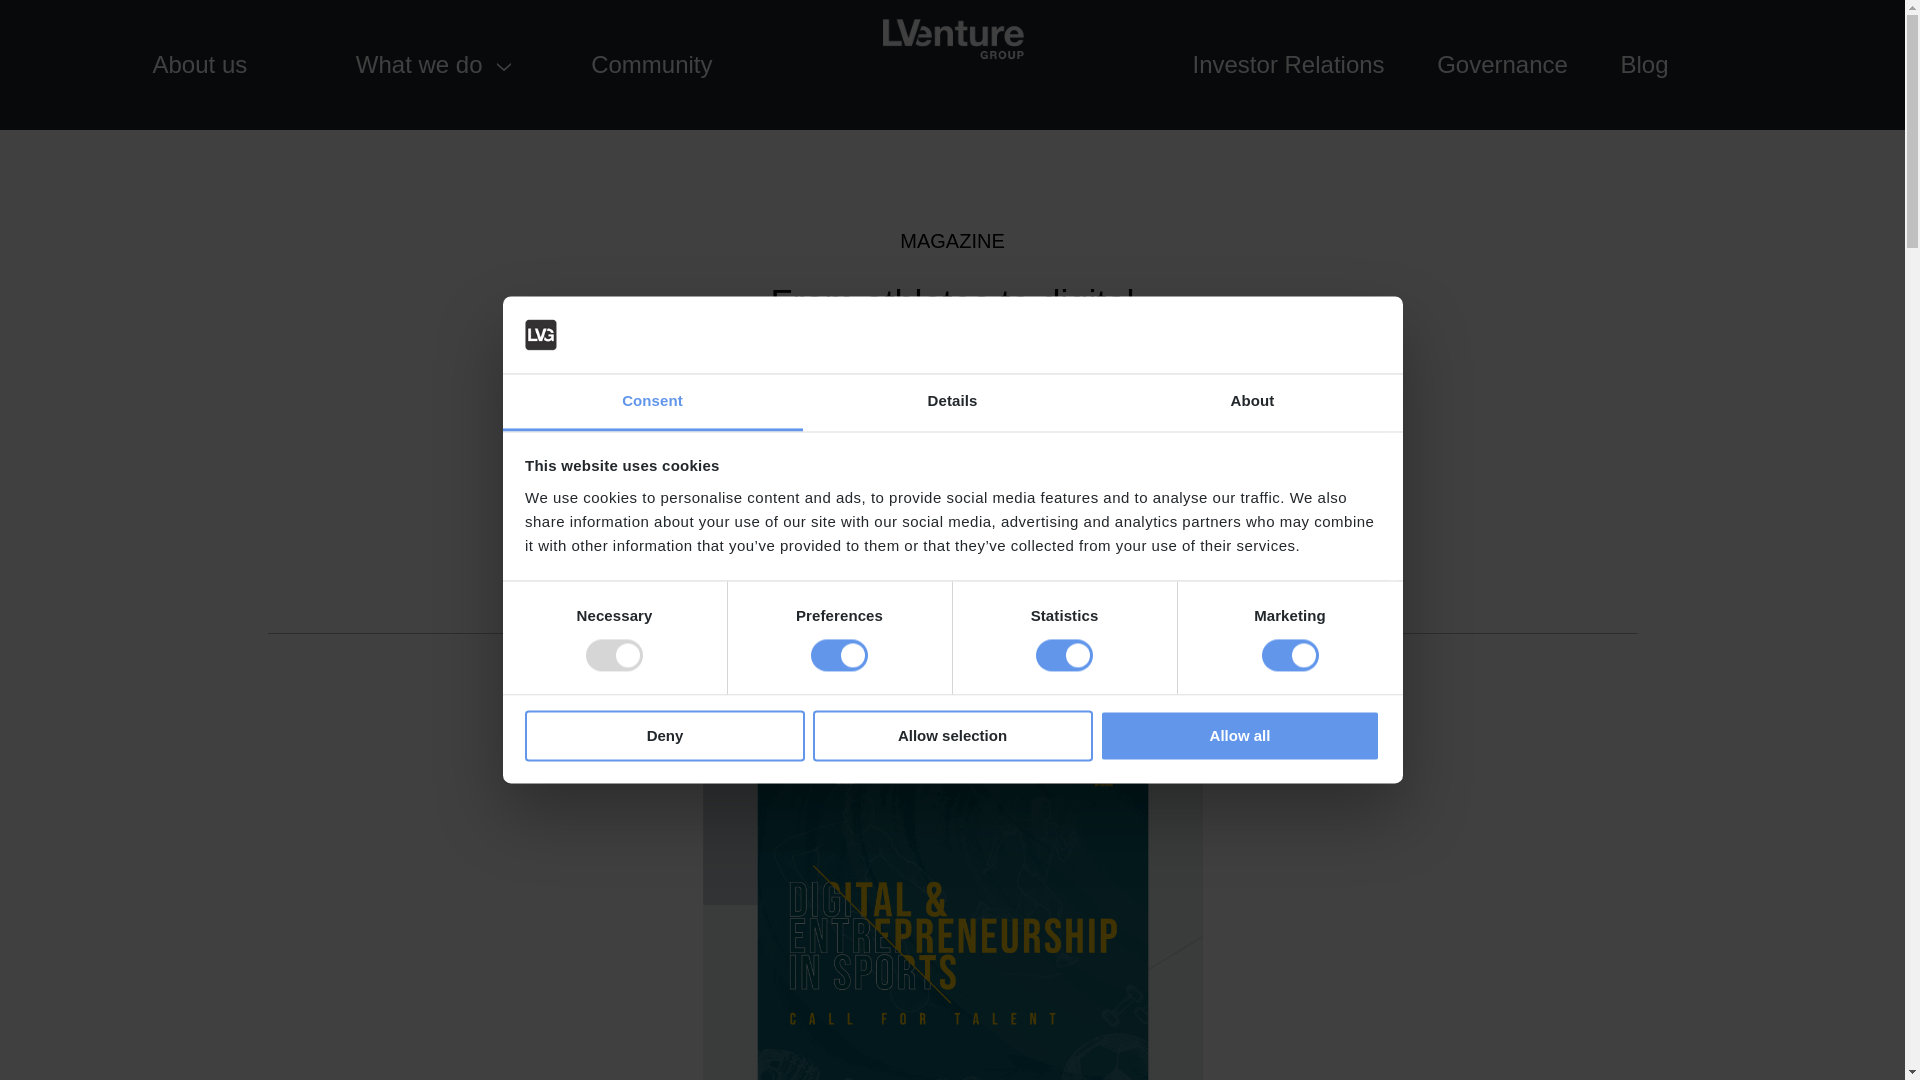  Describe the element at coordinates (1644, 64) in the screenshot. I see `Blog` at that location.